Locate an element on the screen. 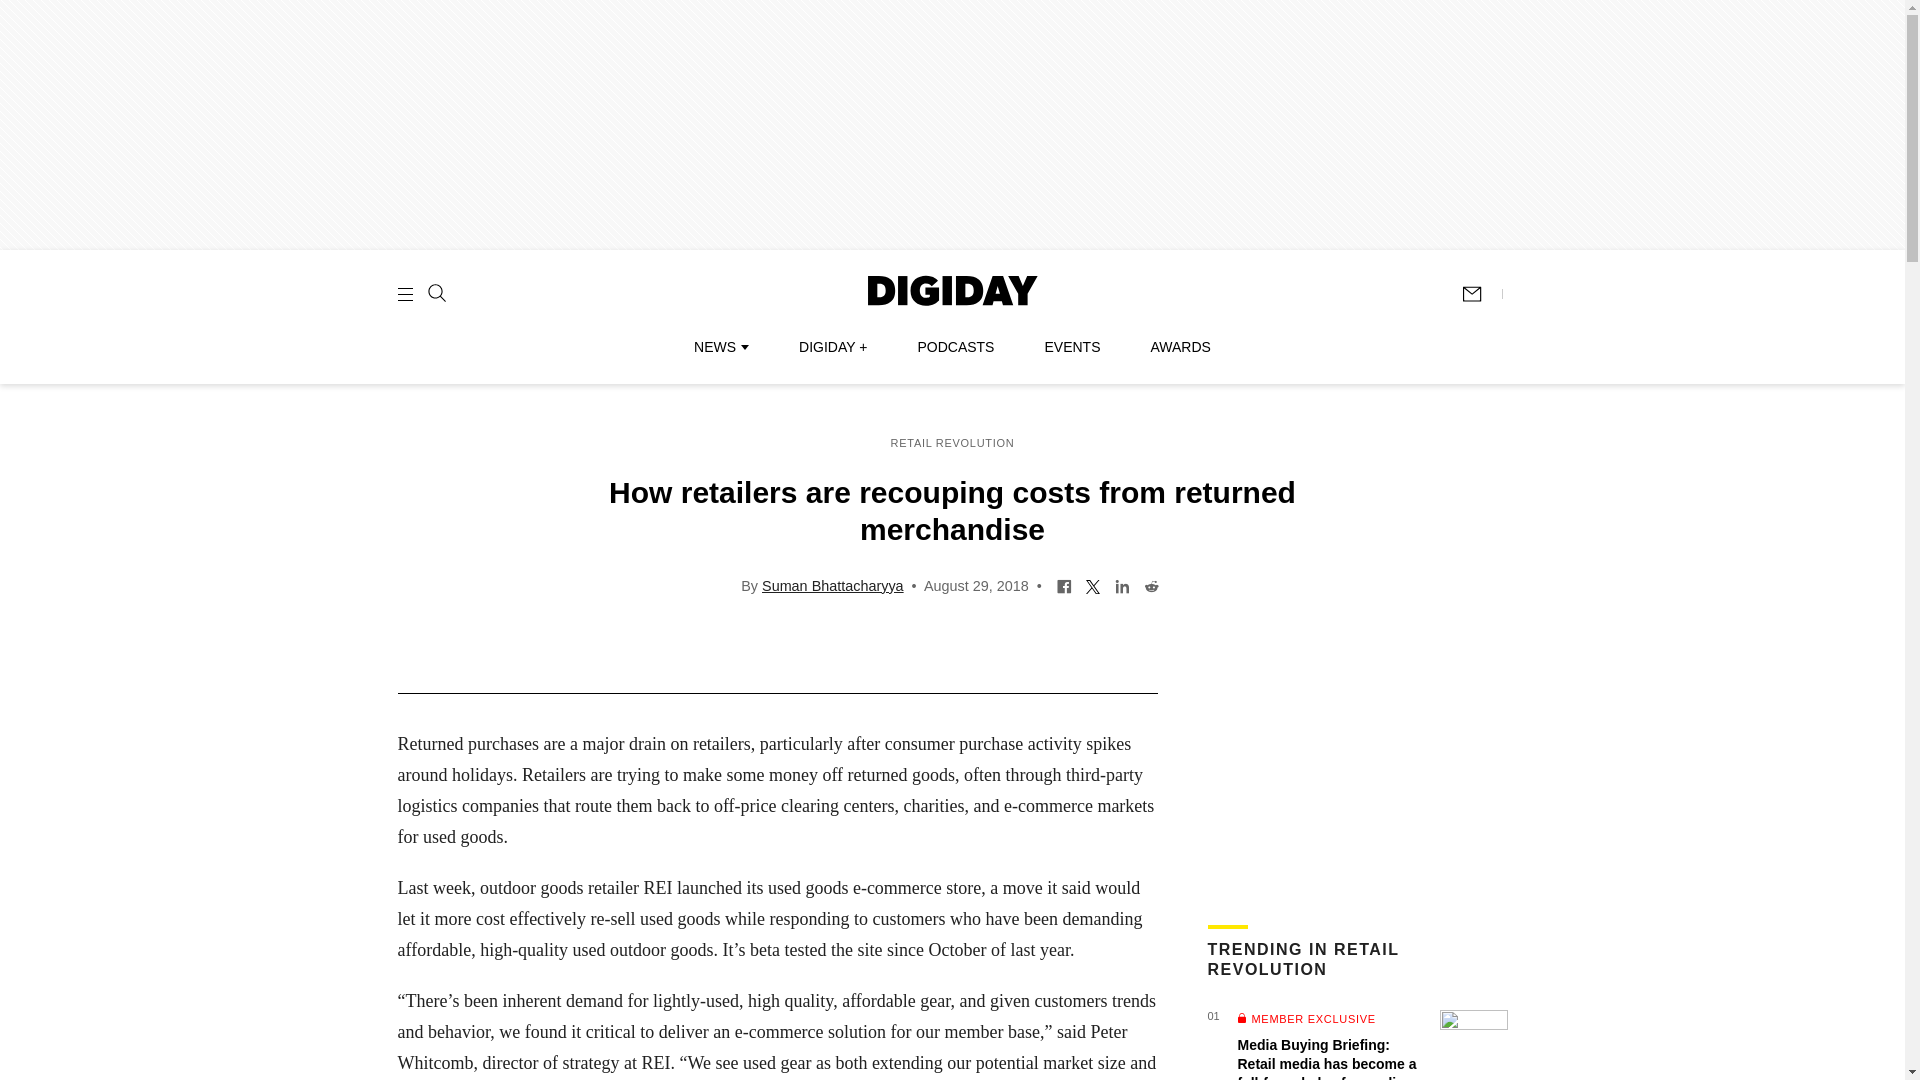  Share on Reddit is located at coordinates (1150, 584).